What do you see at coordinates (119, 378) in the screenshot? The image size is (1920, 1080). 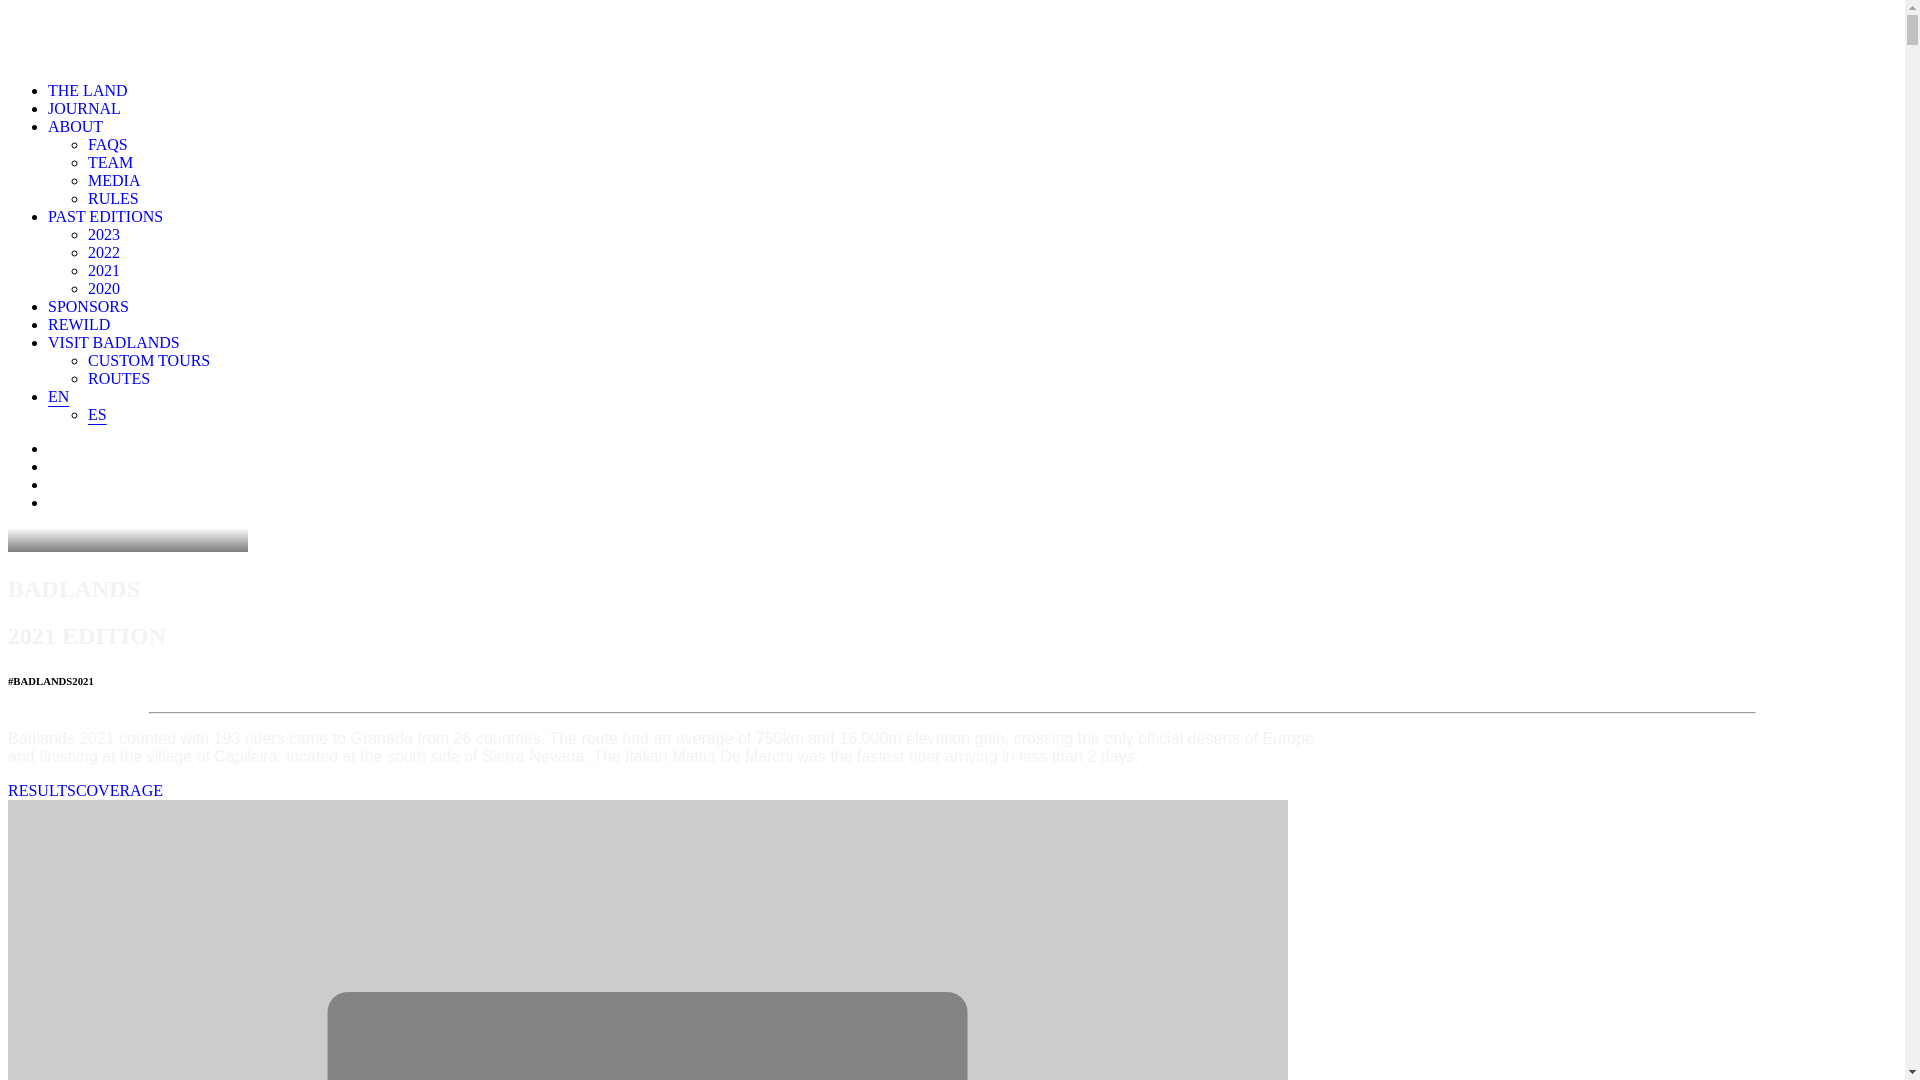 I see `ROUTES` at bounding box center [119, 378].